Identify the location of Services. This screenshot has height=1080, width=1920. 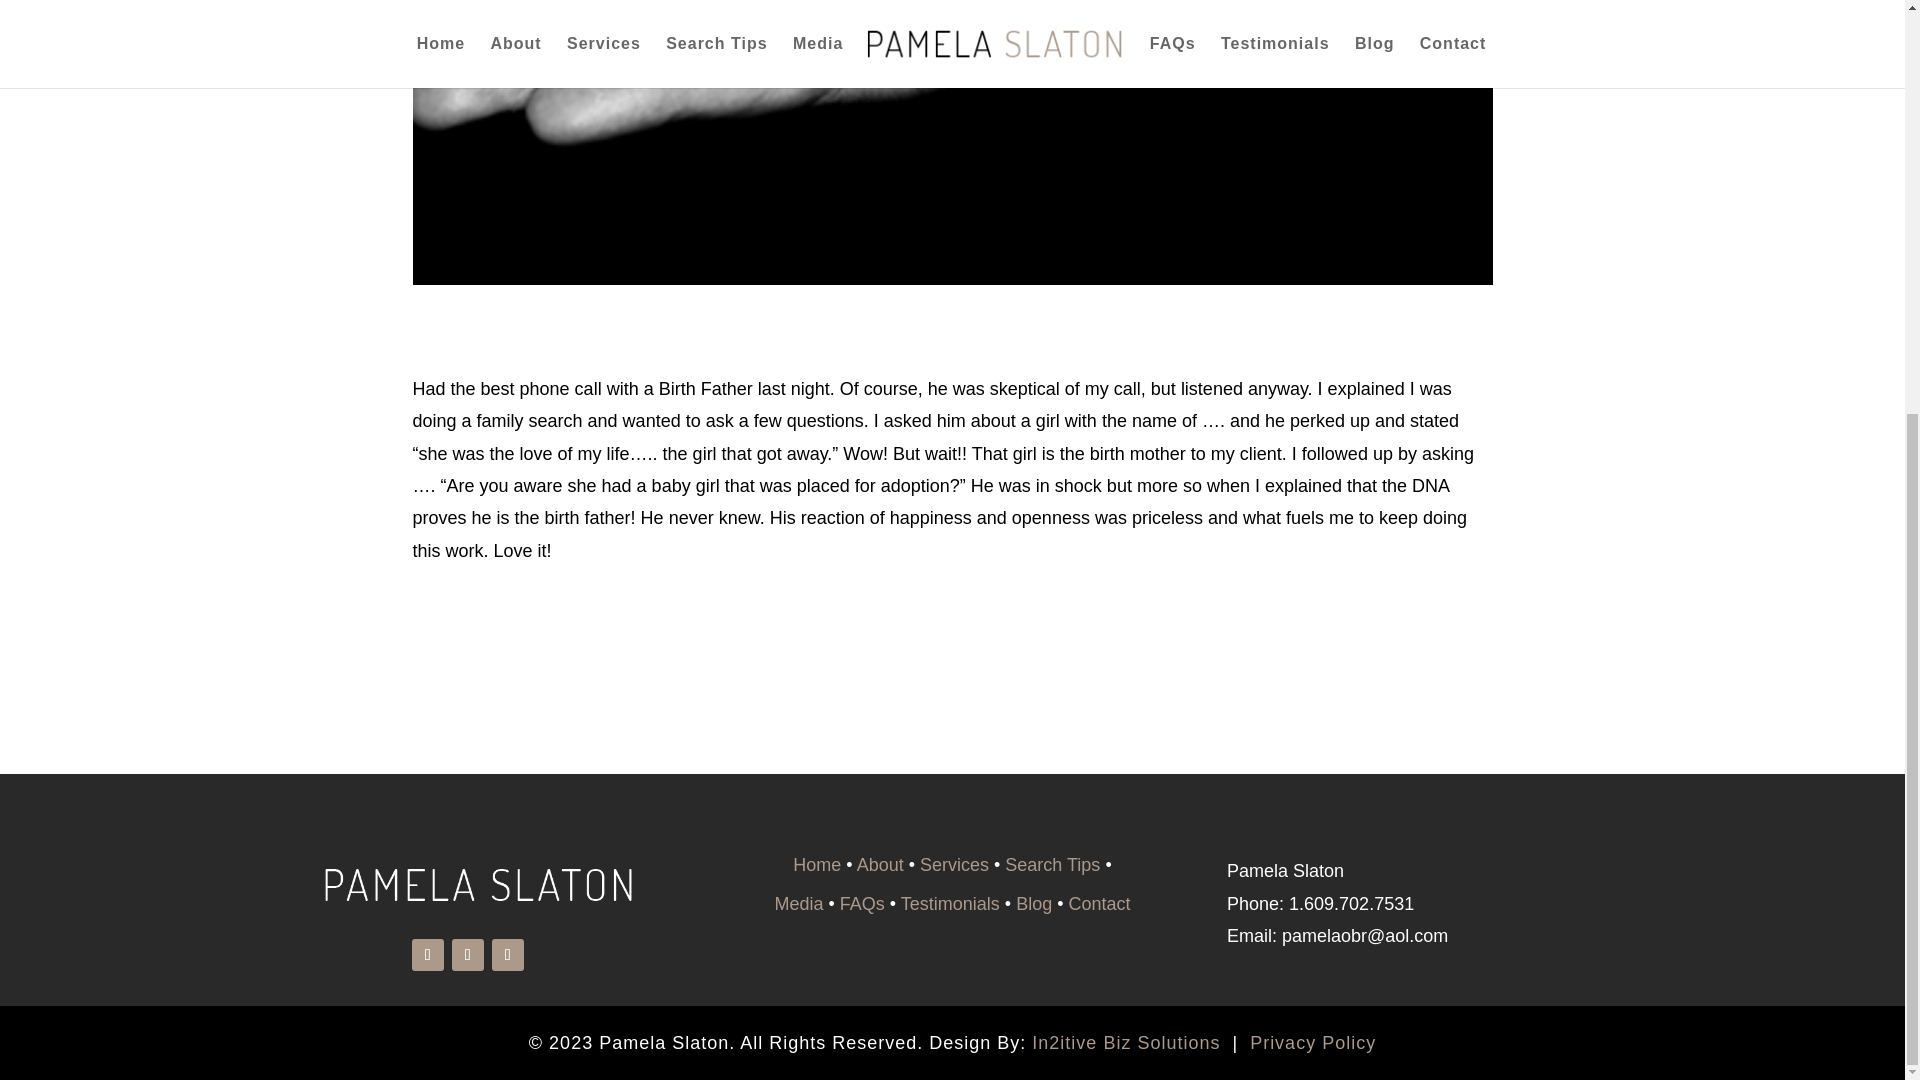
(954, 864).